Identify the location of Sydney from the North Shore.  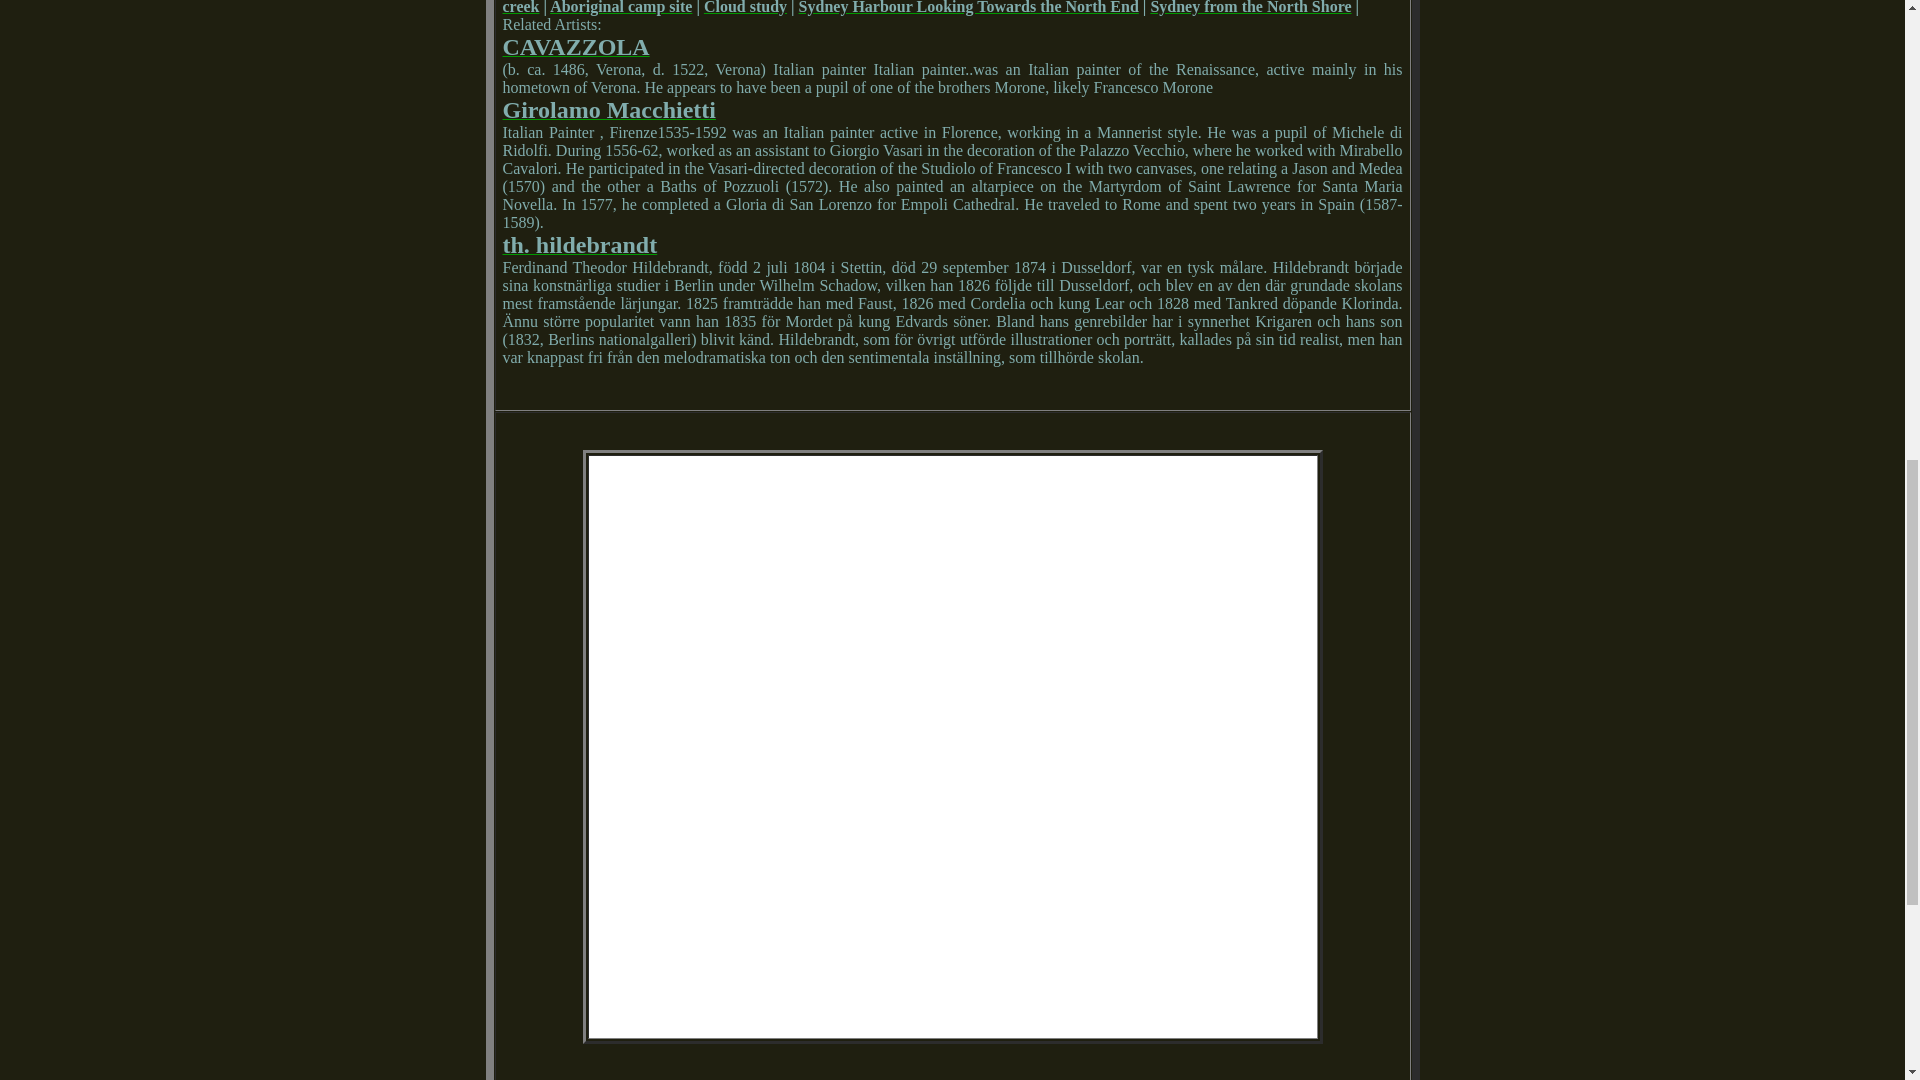
(1250, 8).